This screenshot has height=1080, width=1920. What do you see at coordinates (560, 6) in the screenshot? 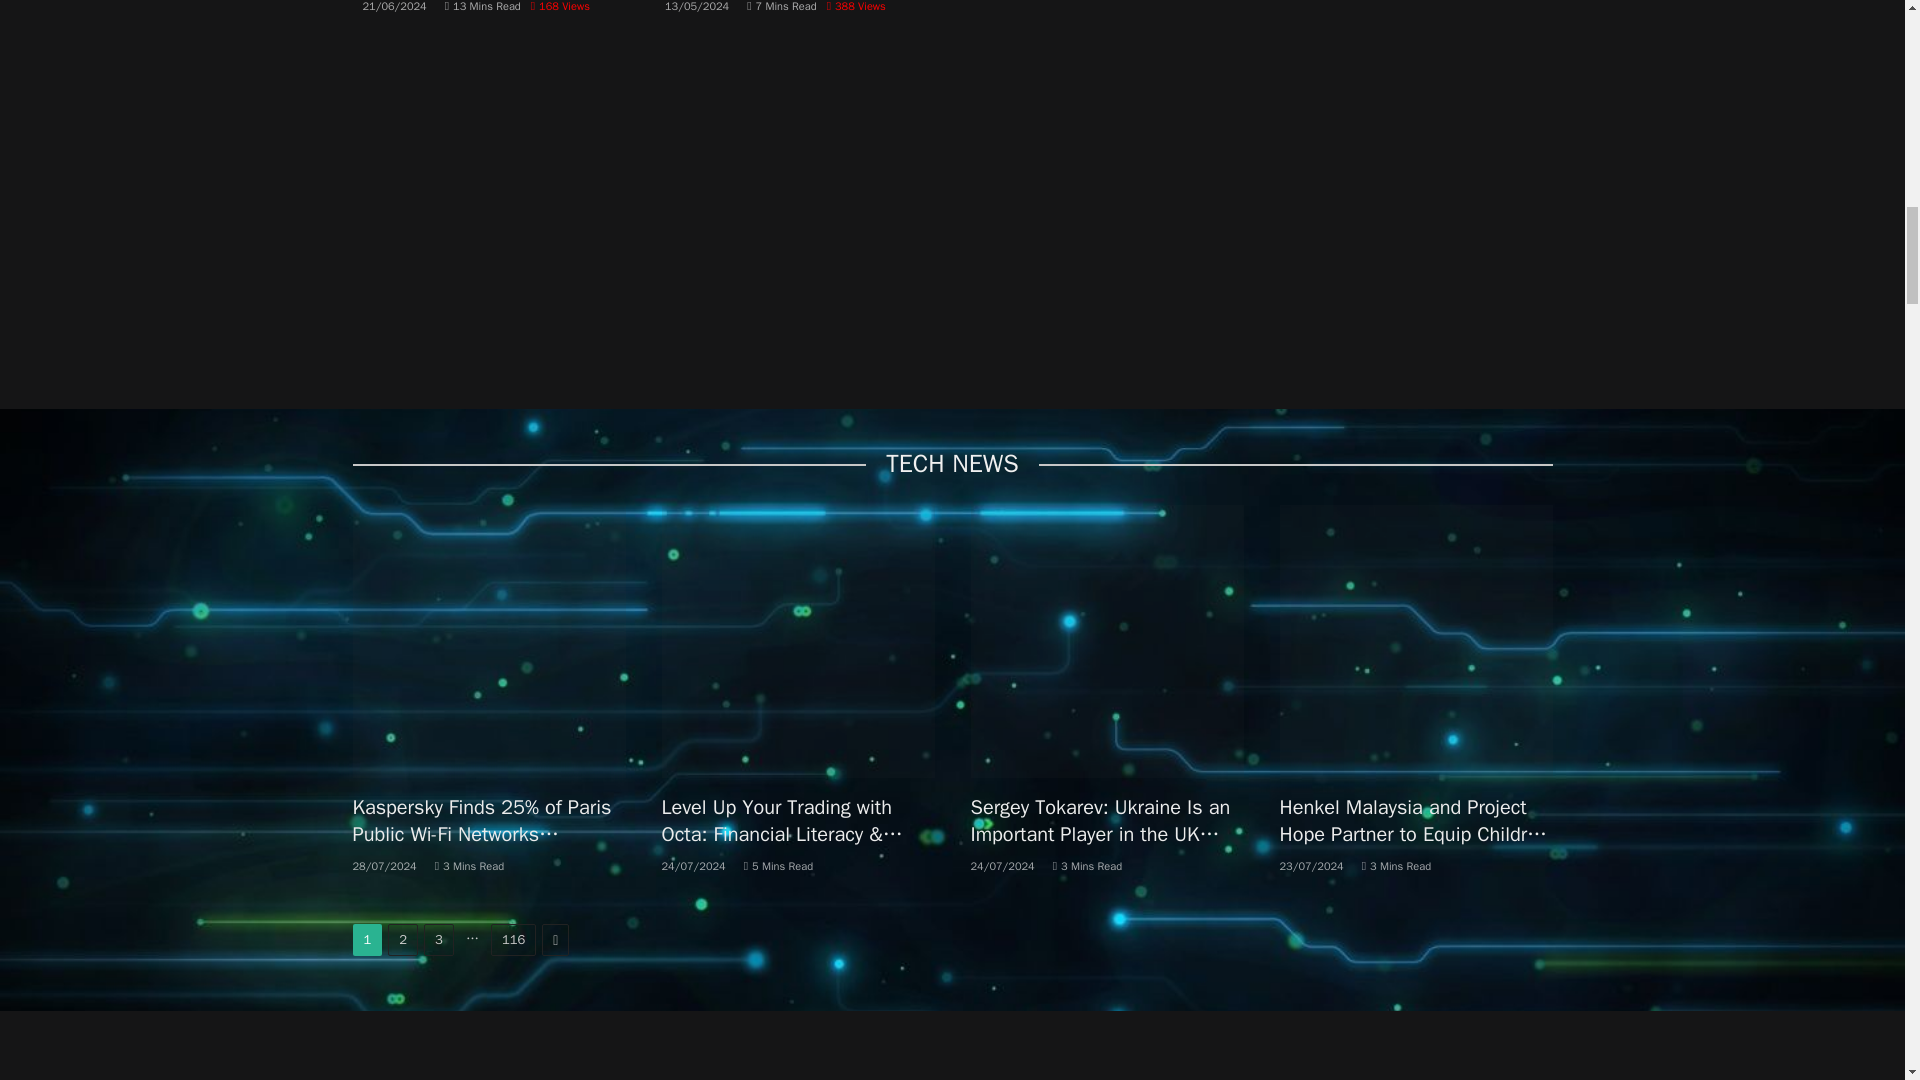
I see `168 Article Views` at bounding box center [560, 6].